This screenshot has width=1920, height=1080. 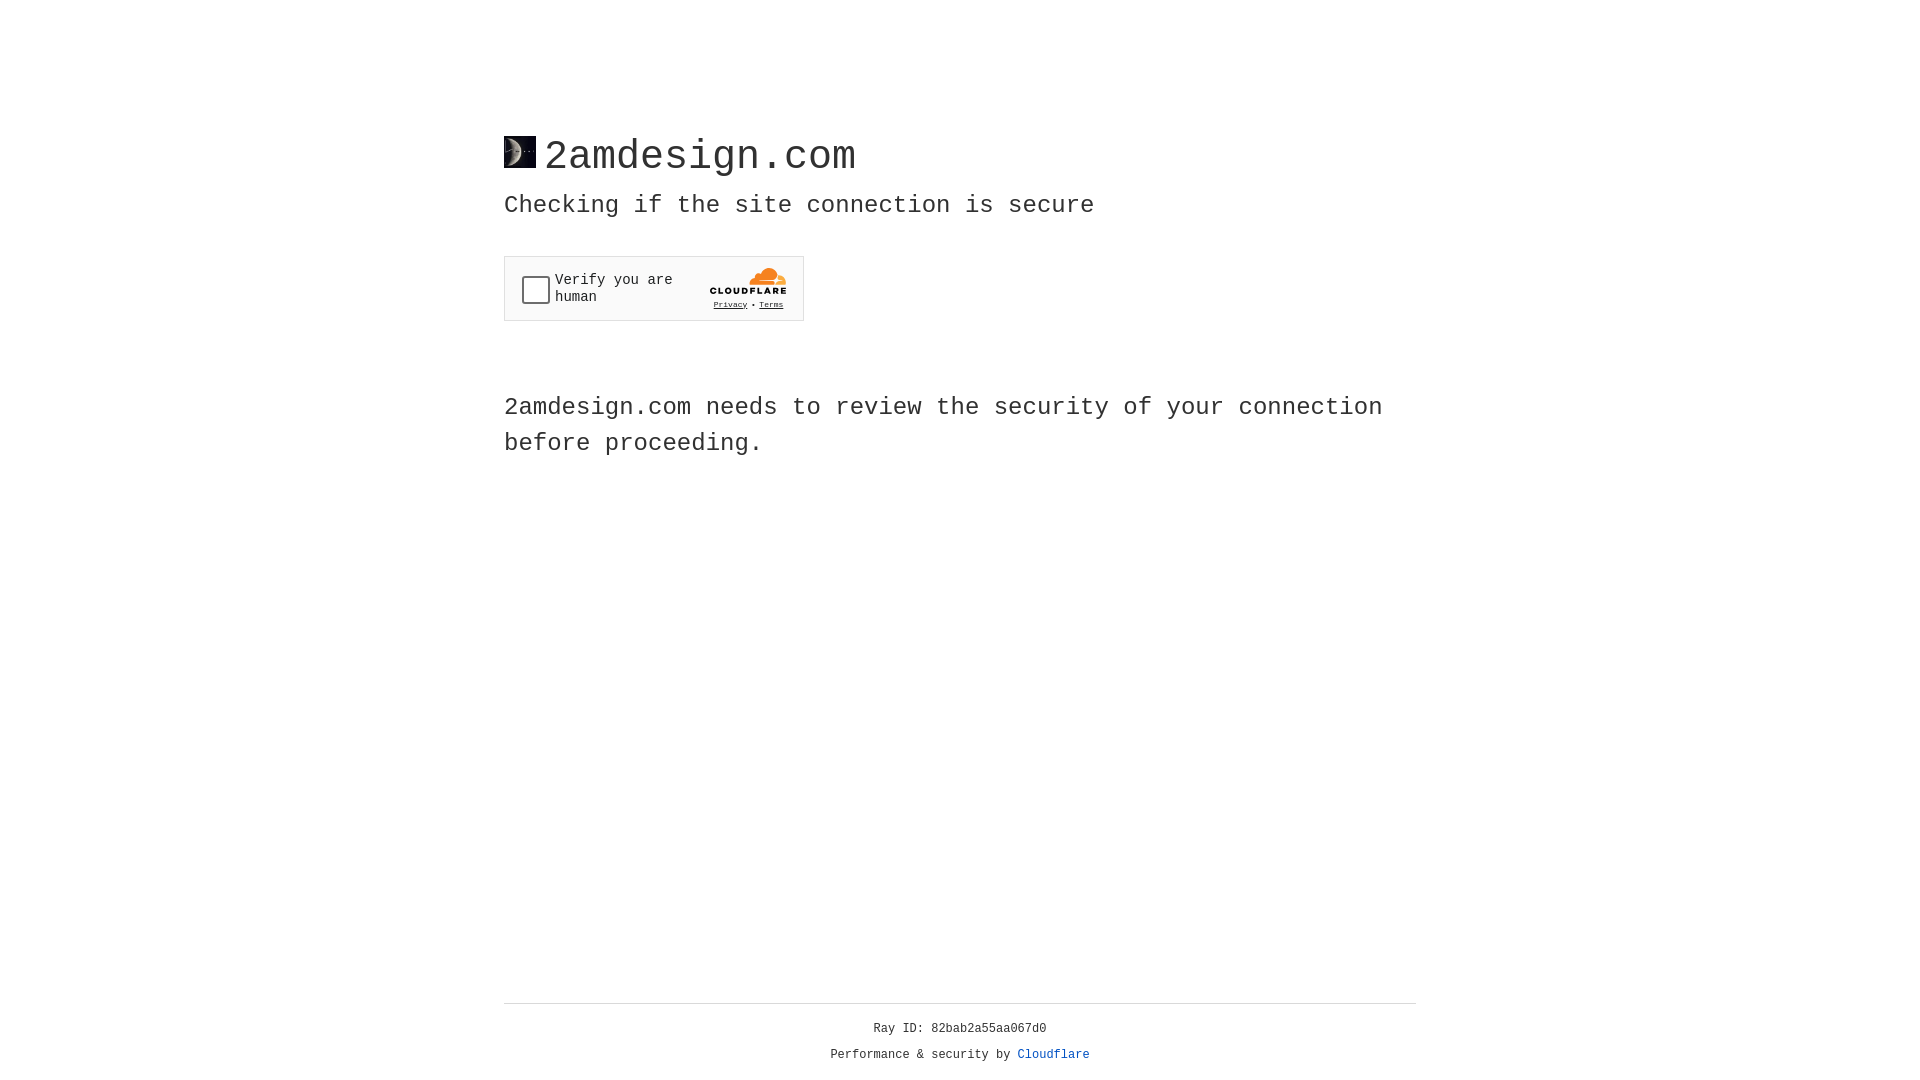 What do you see at coordinates (1054, 1055) in the screenshot?
I see `Cloudflare` at bounding box center [1054, 1055].